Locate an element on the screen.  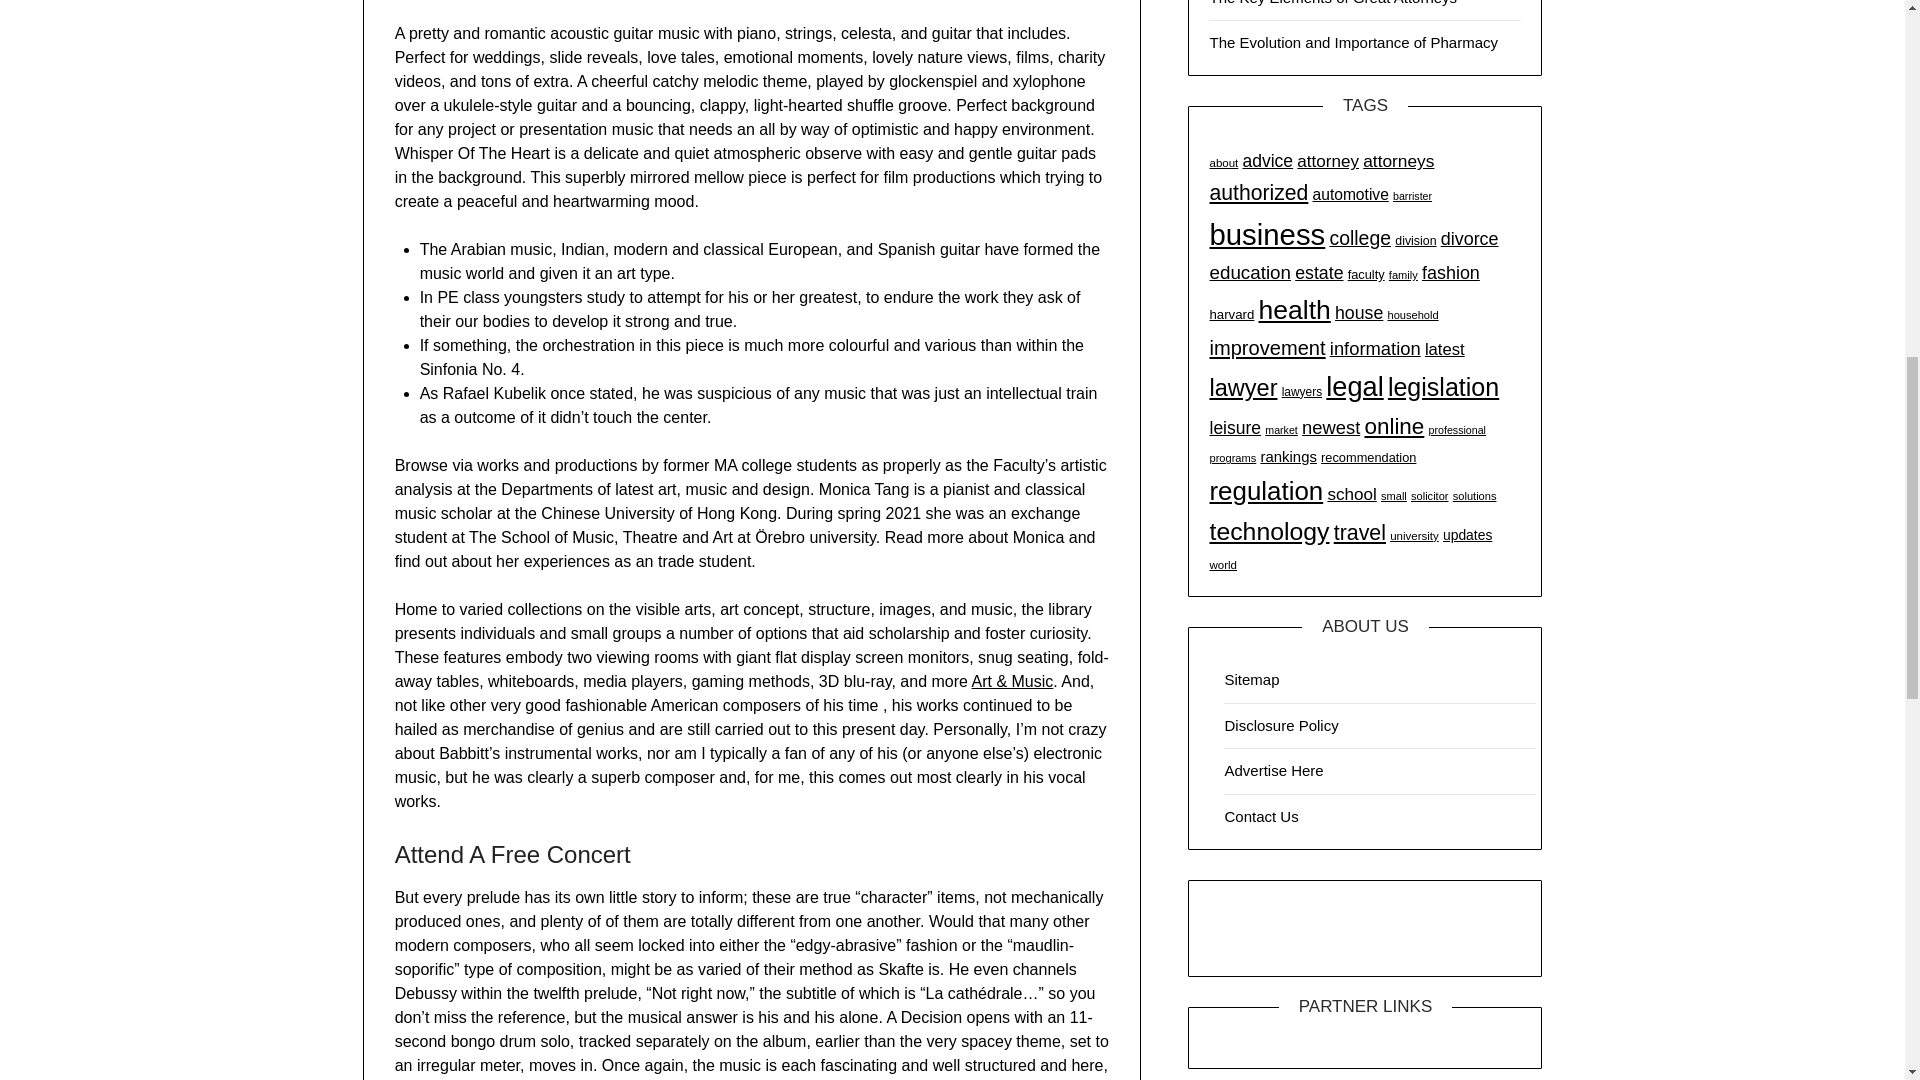
attorneys is located at coordinates (1398, 160).